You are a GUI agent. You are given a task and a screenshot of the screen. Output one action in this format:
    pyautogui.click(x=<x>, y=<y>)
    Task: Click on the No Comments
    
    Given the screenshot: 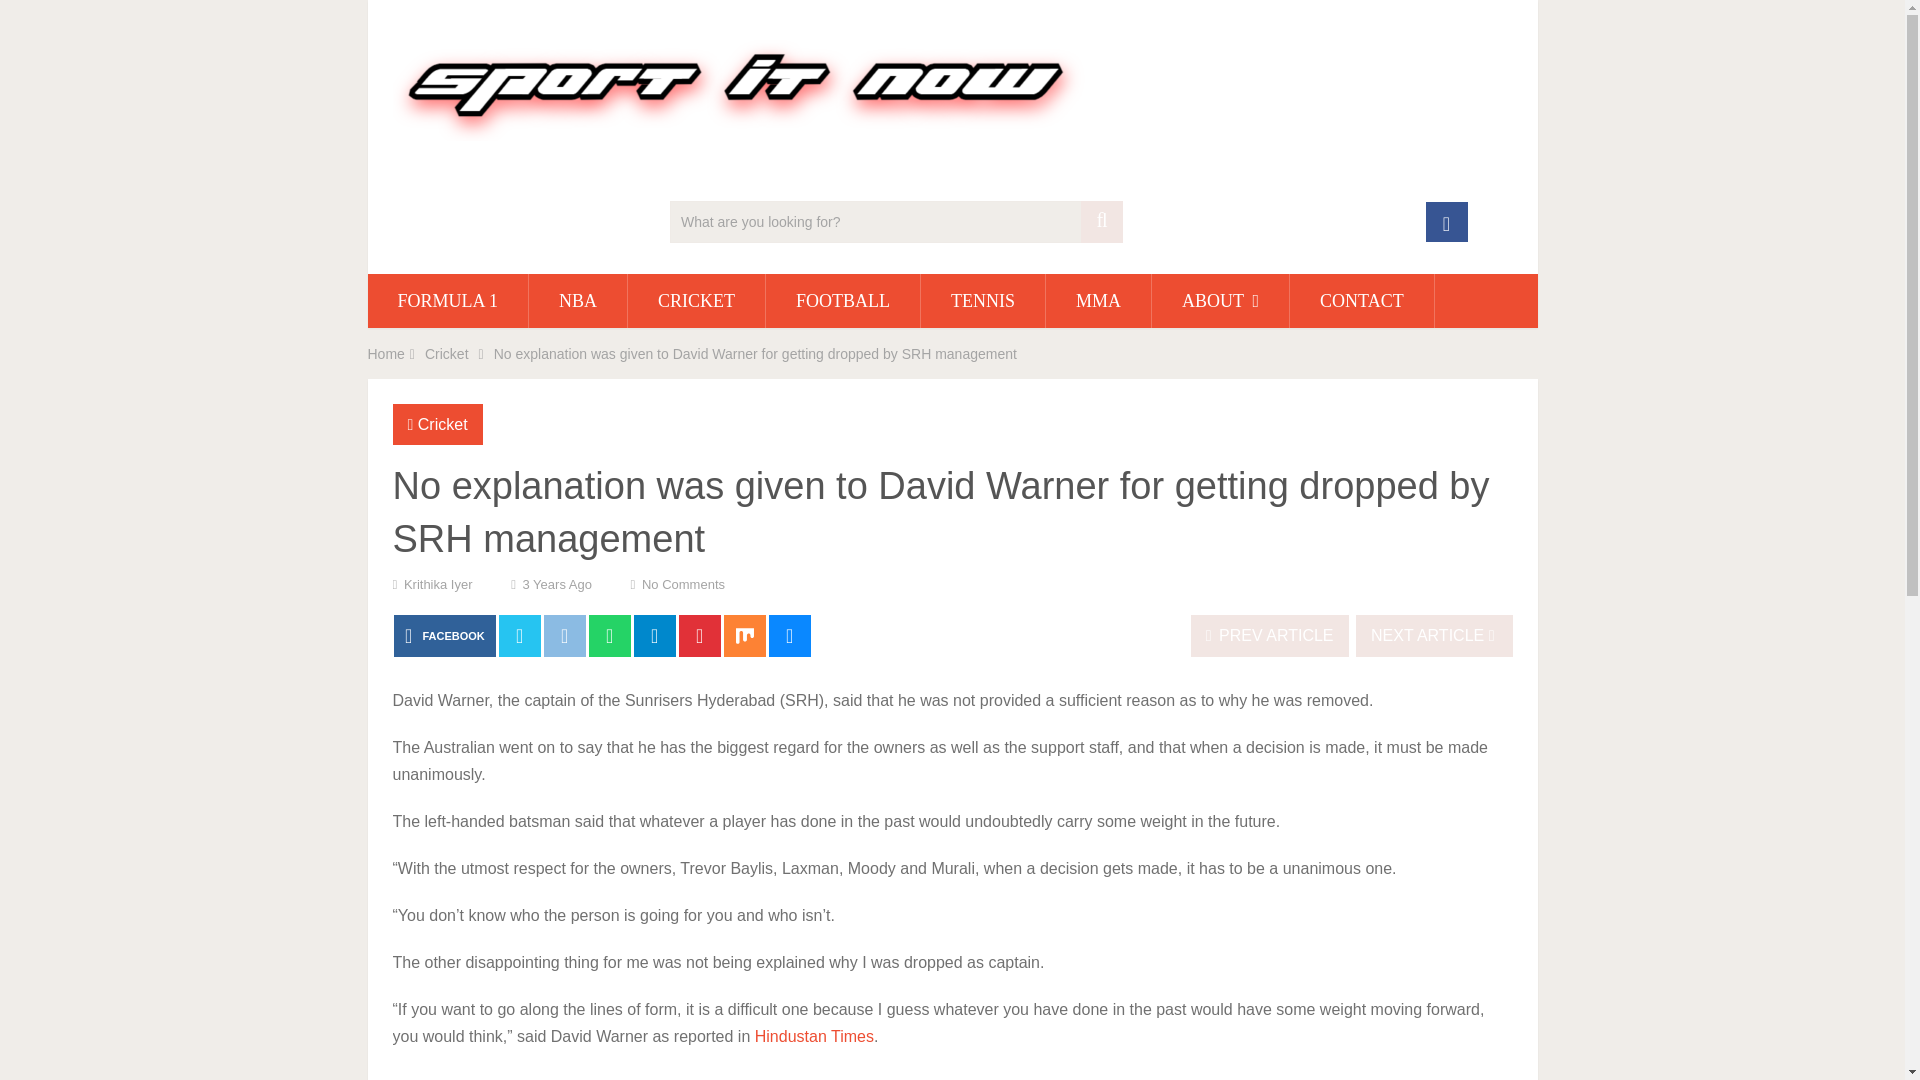 What is the action you would take?
    pyautogui.click(x=683, y=584)
    